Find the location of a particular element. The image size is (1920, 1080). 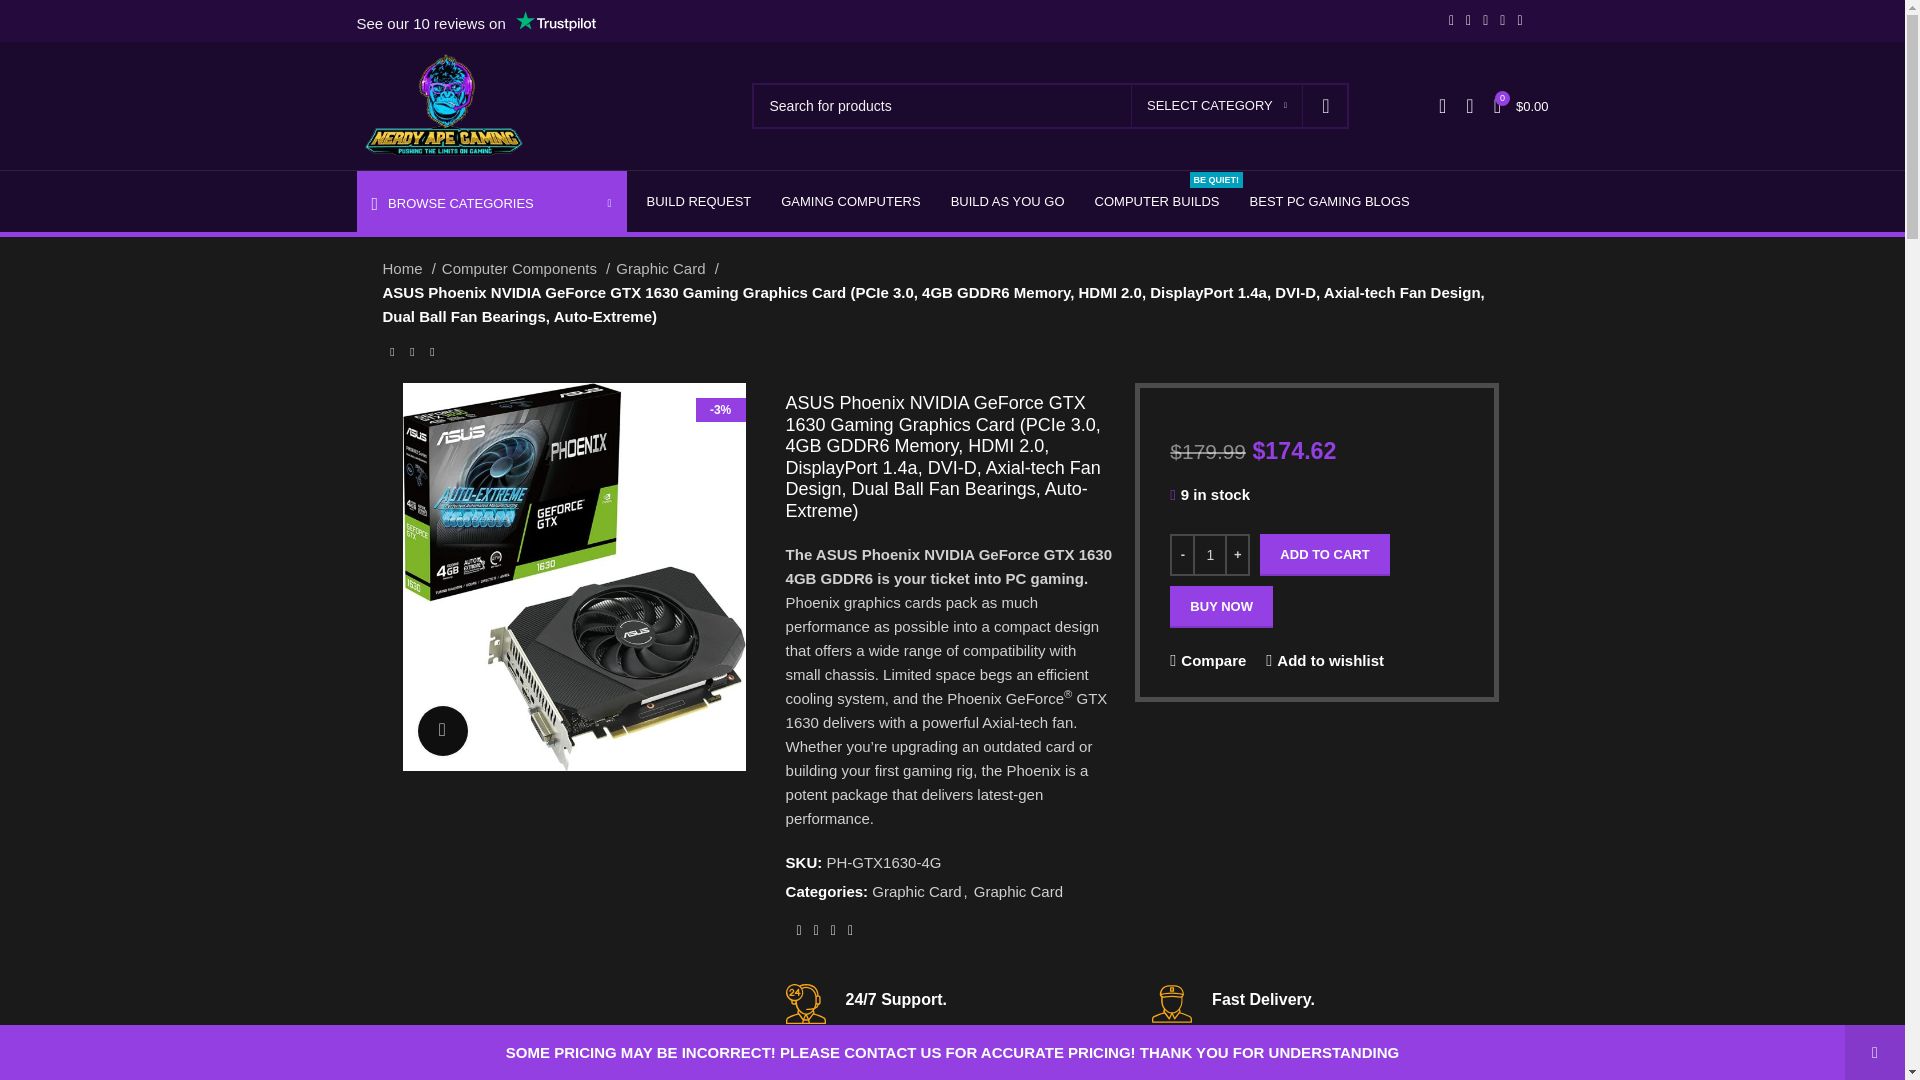

SELECT CATEGORY is located at coordinates (1216, 106).